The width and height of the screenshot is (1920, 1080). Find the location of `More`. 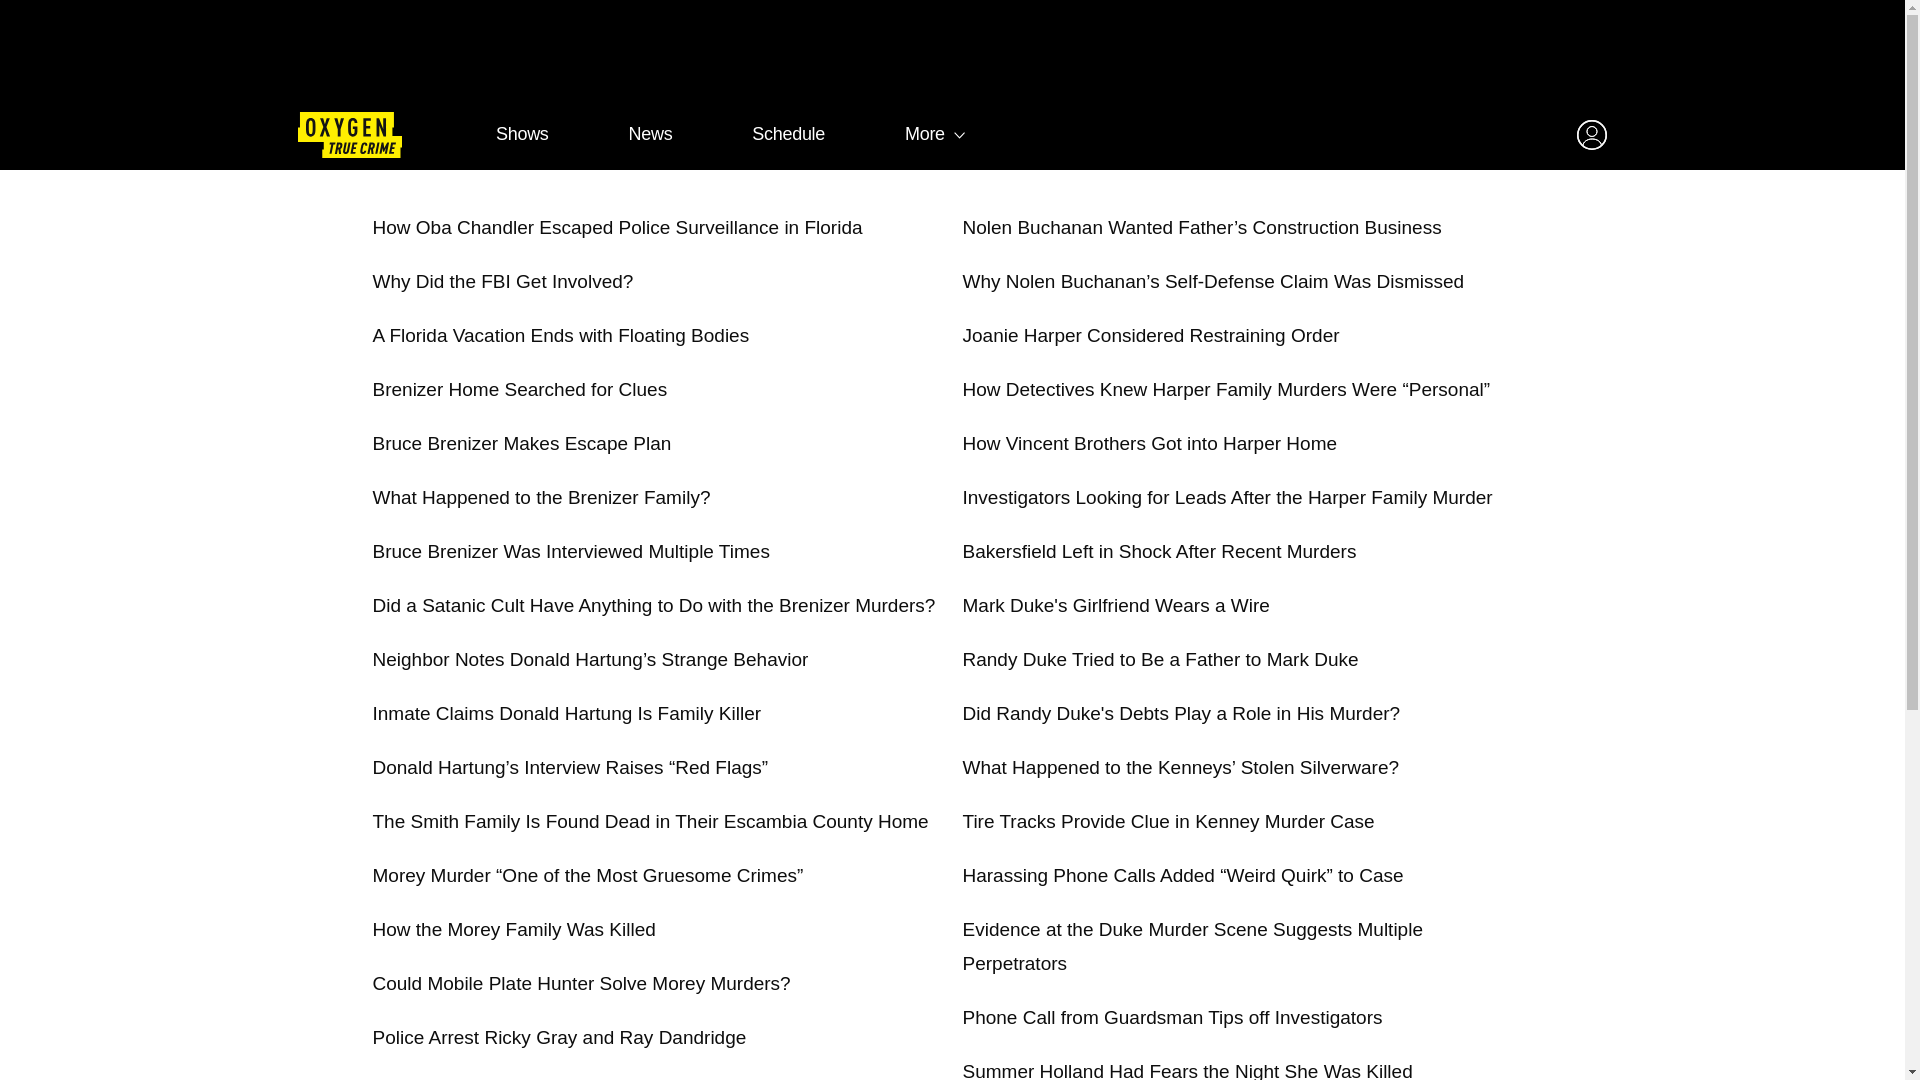

More is located at coordinates (924, 134).